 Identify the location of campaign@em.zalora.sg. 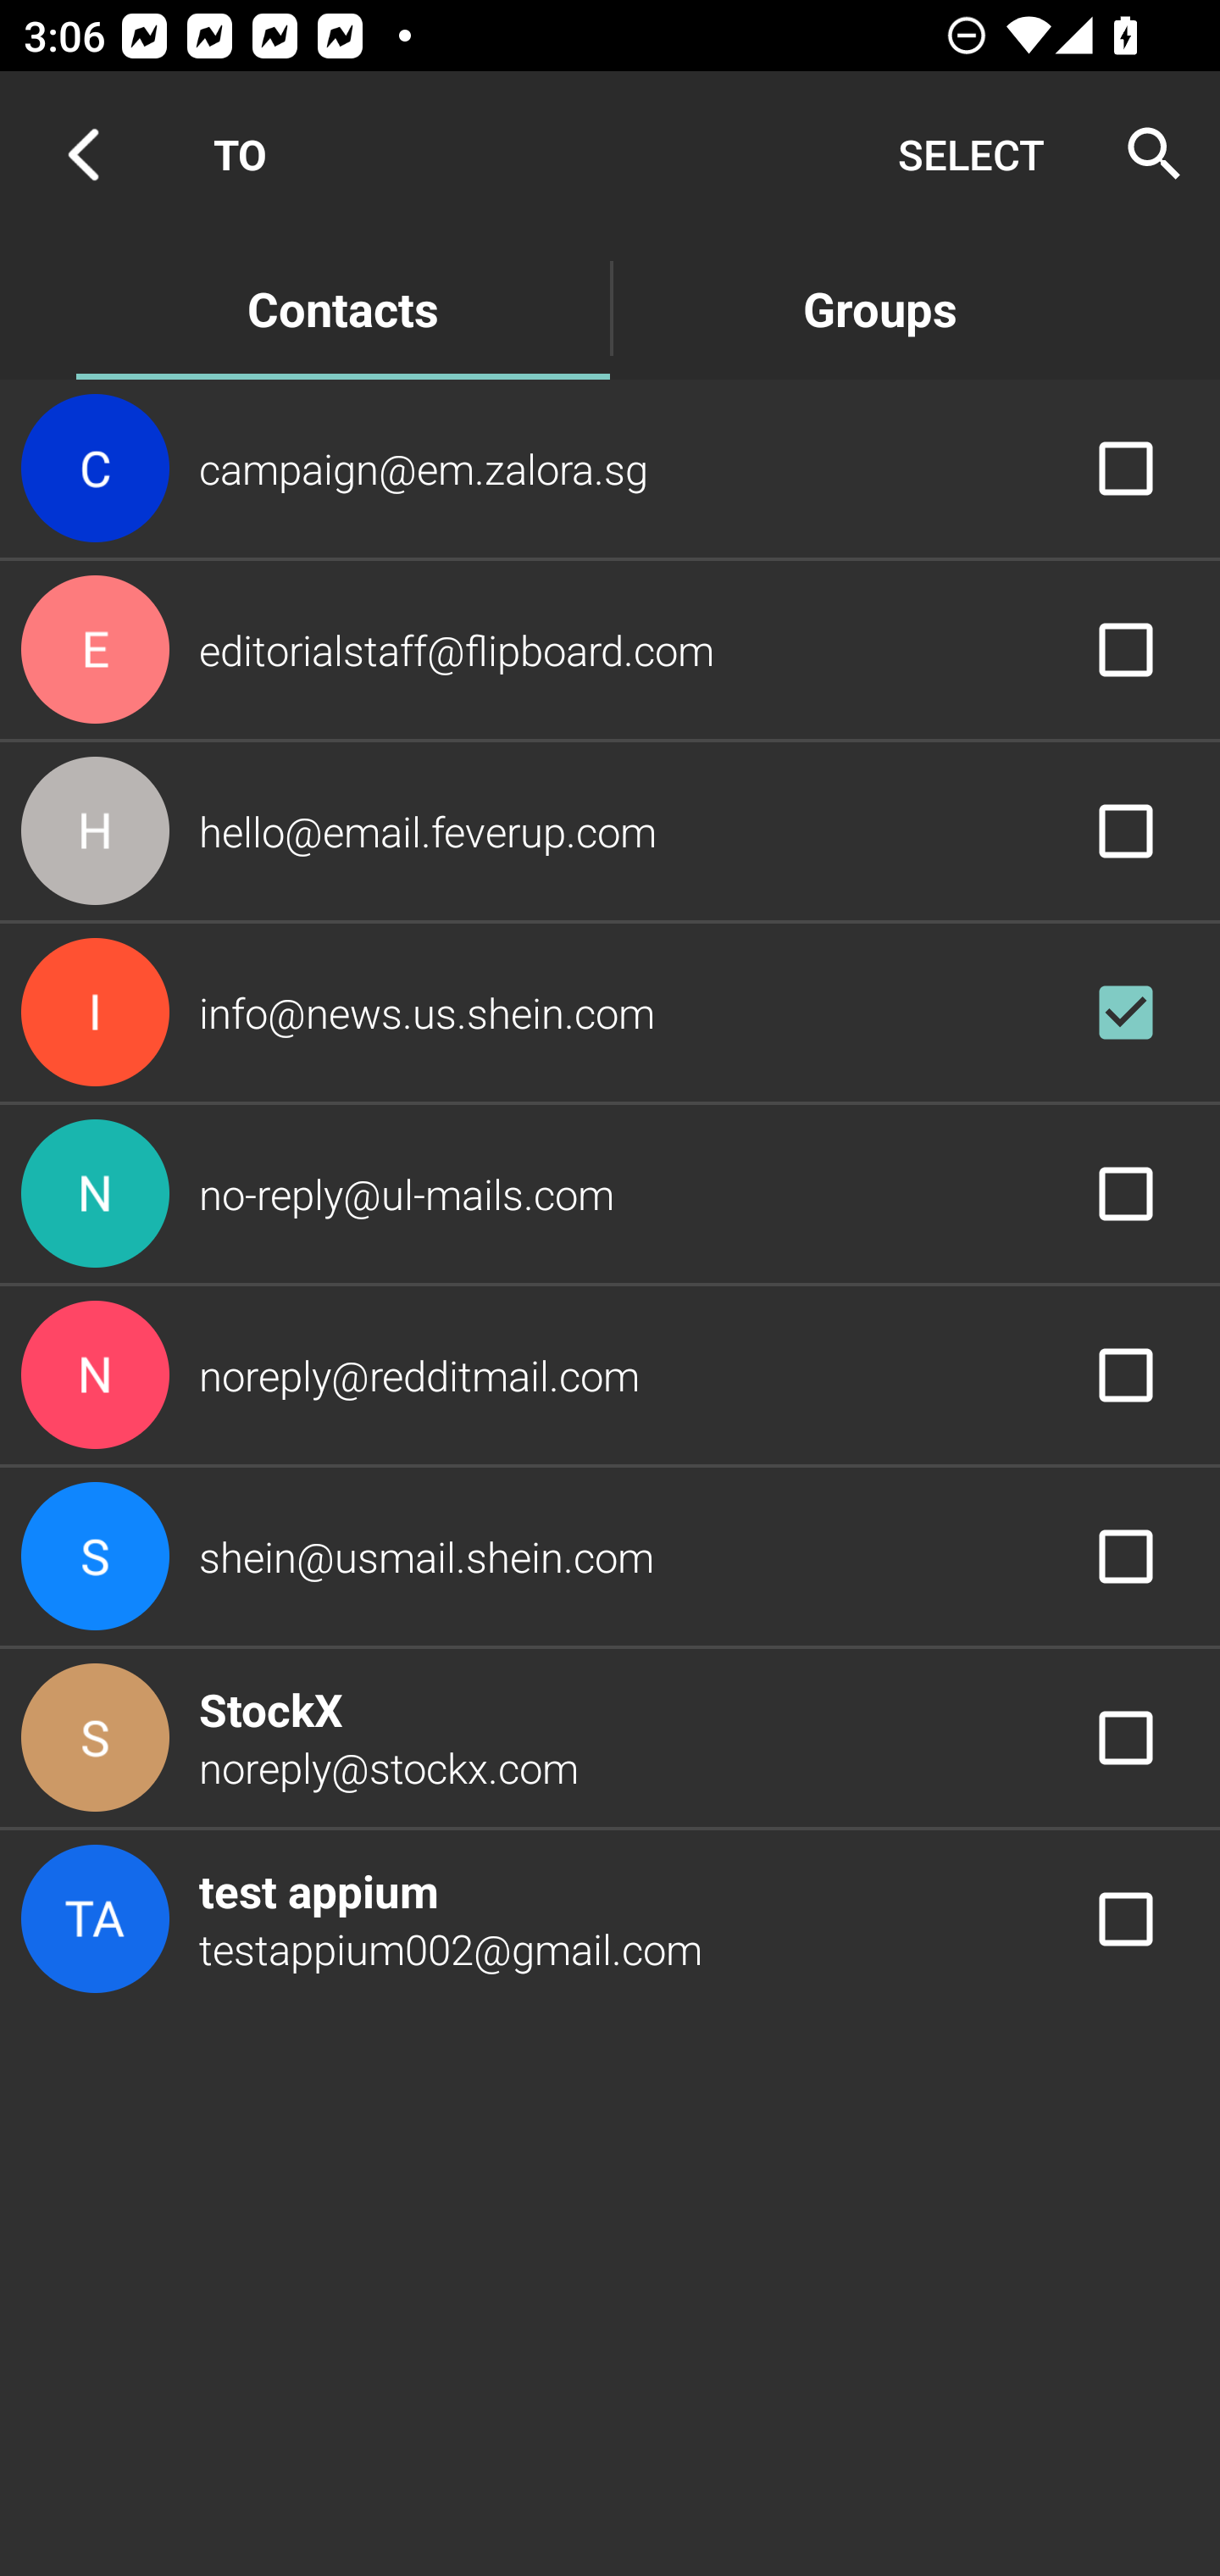
(610, 467).